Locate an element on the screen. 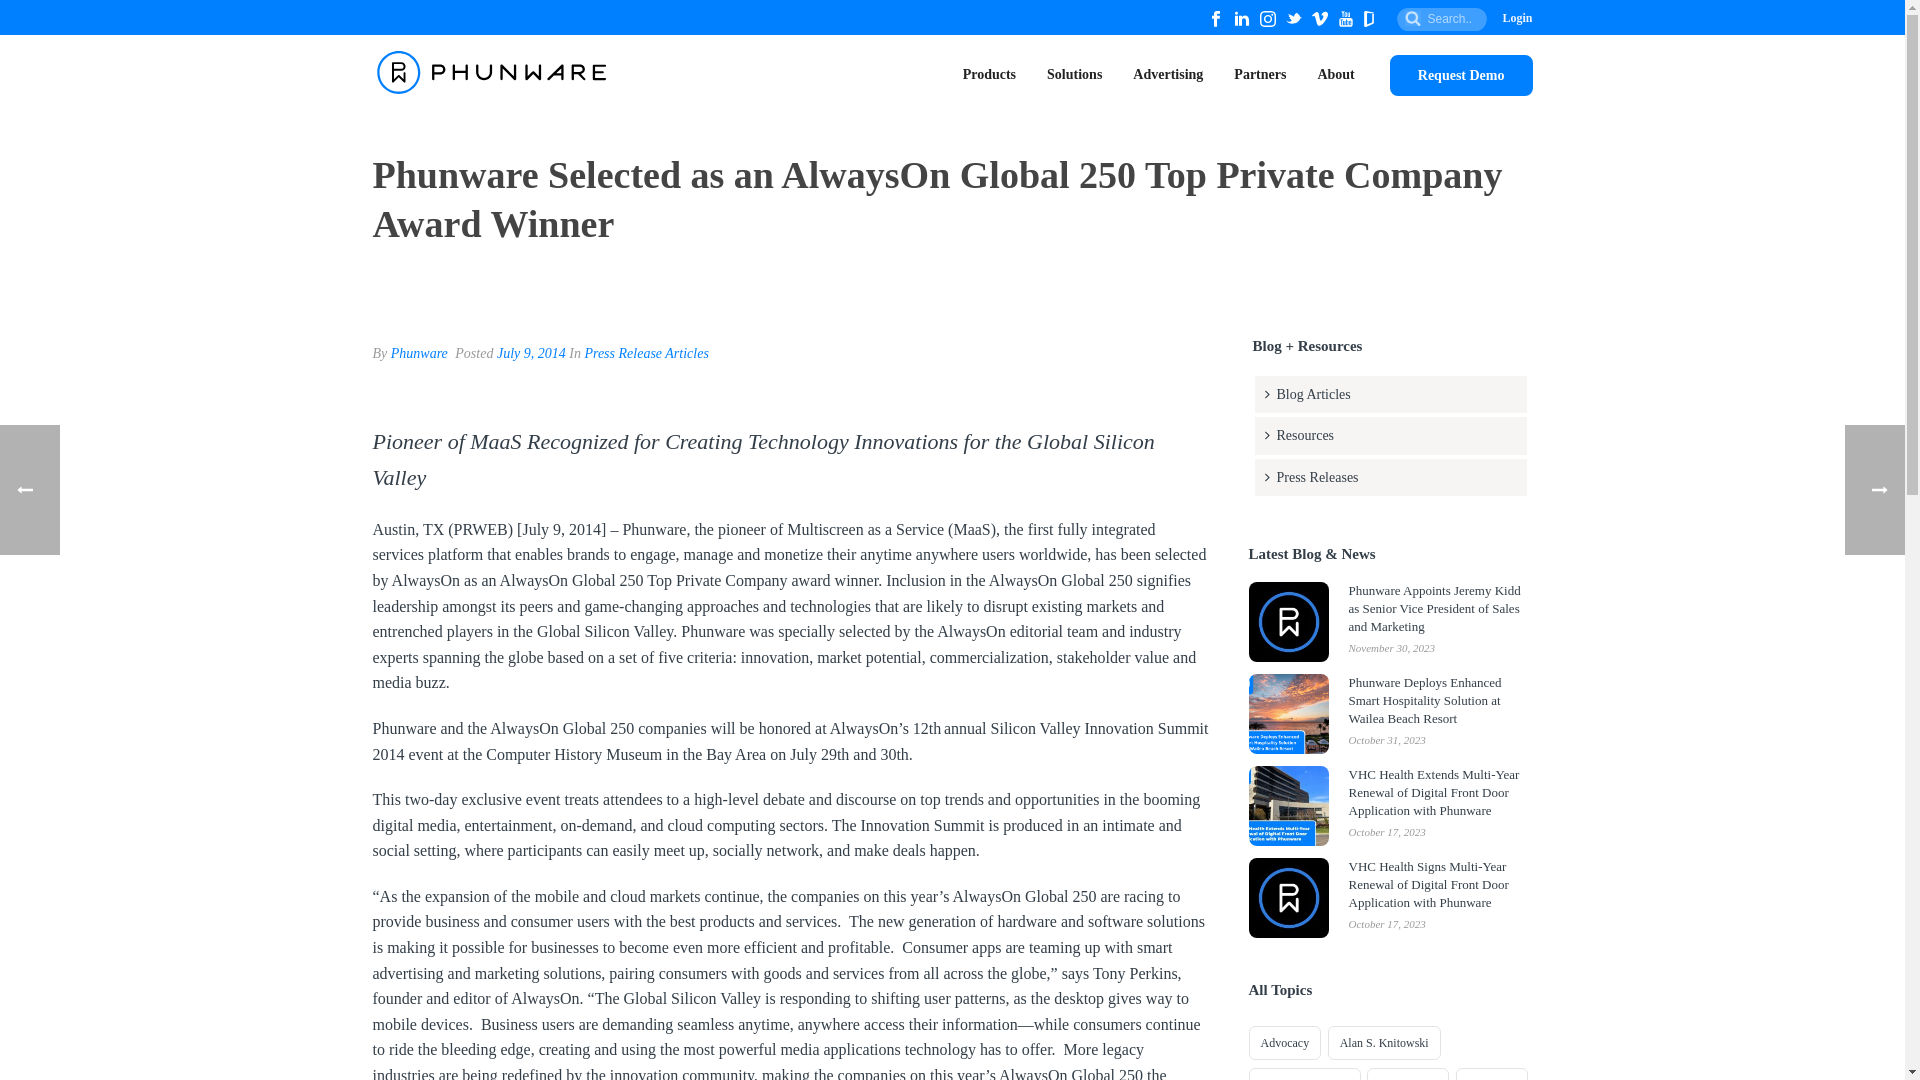  About is located at coordinates (1334, 72).